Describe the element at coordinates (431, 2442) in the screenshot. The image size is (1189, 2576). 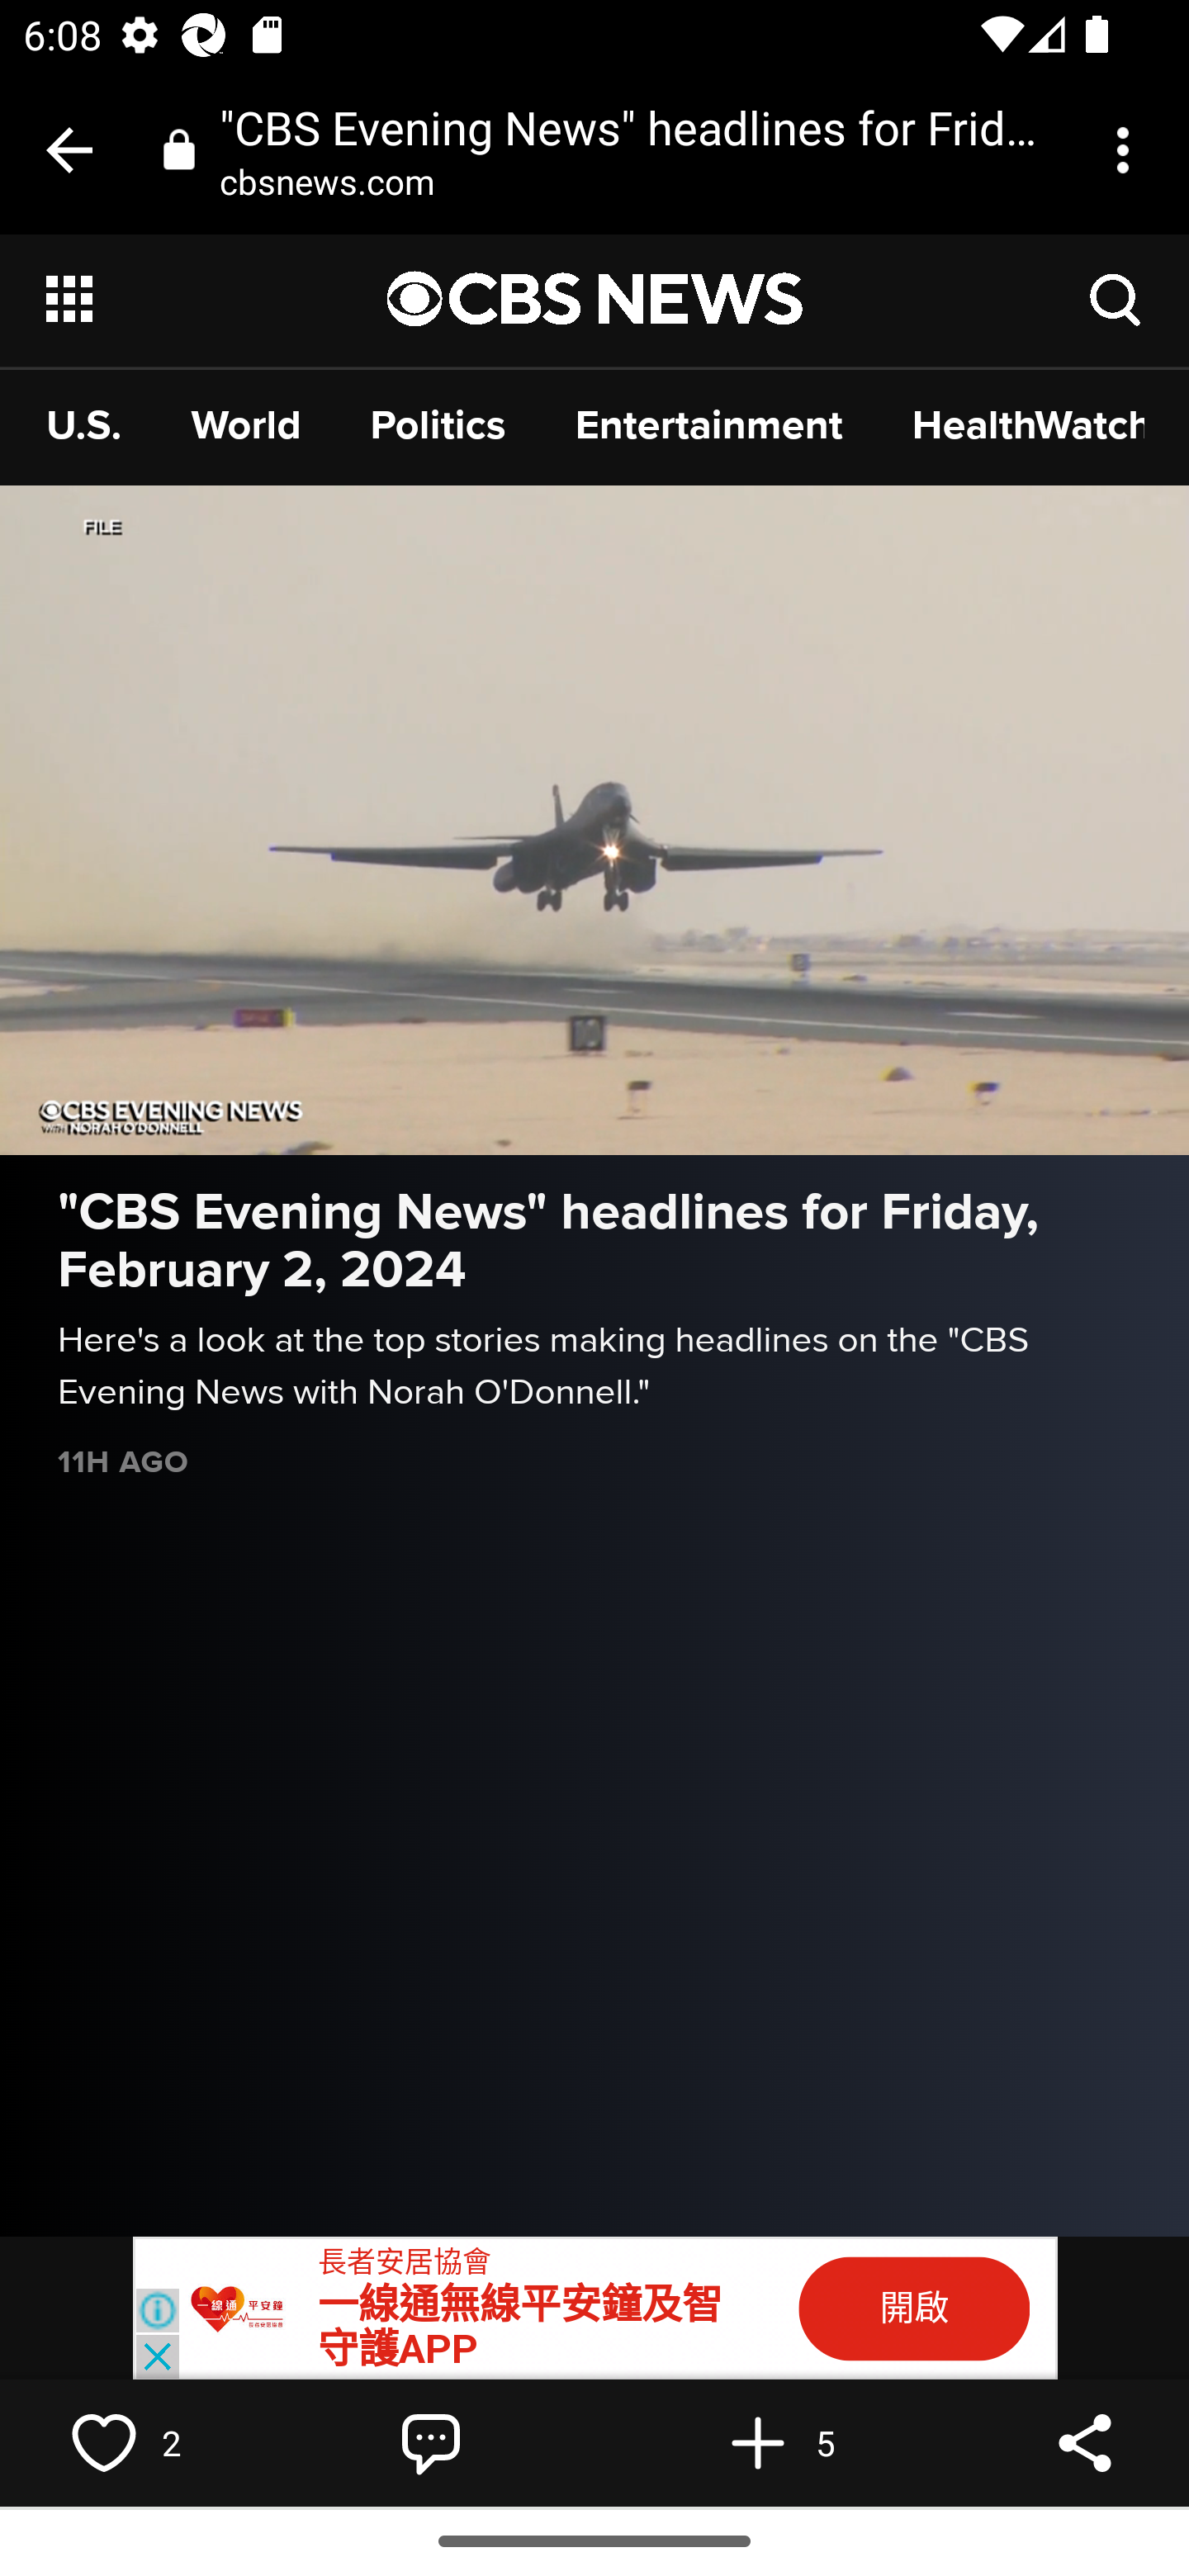
I see `Write a comment…` at that location.